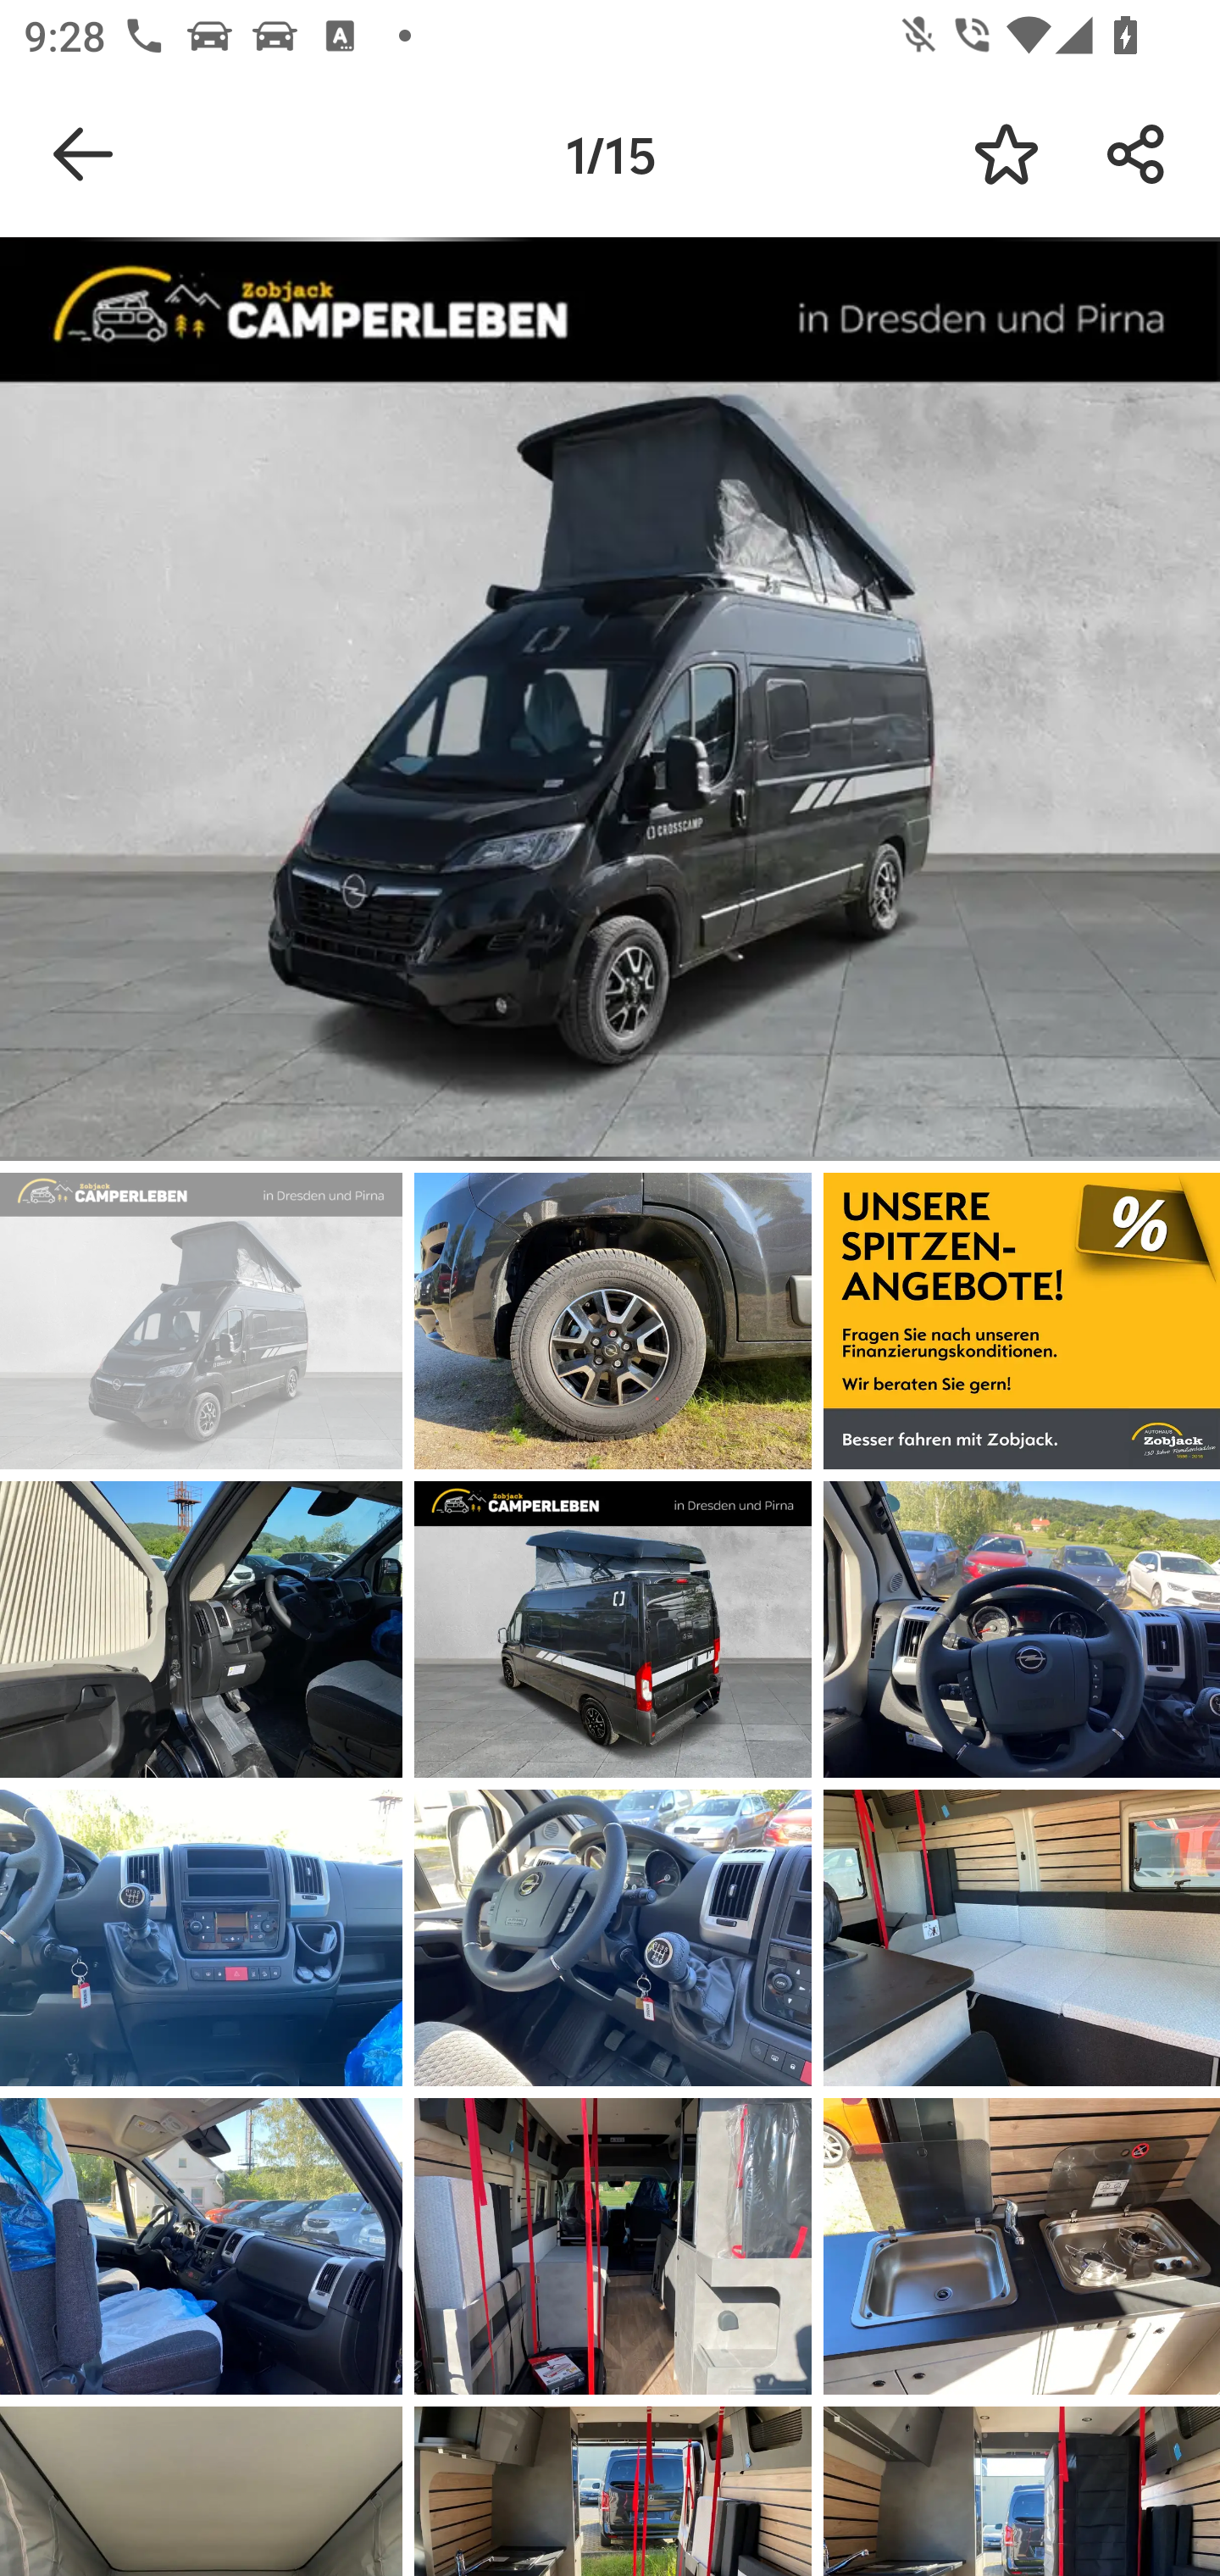 The width and height of the screenshot is (1220, 2576). Describe the element at coordinates (1022, 1320) in the screenshot. I see `image` at that location.